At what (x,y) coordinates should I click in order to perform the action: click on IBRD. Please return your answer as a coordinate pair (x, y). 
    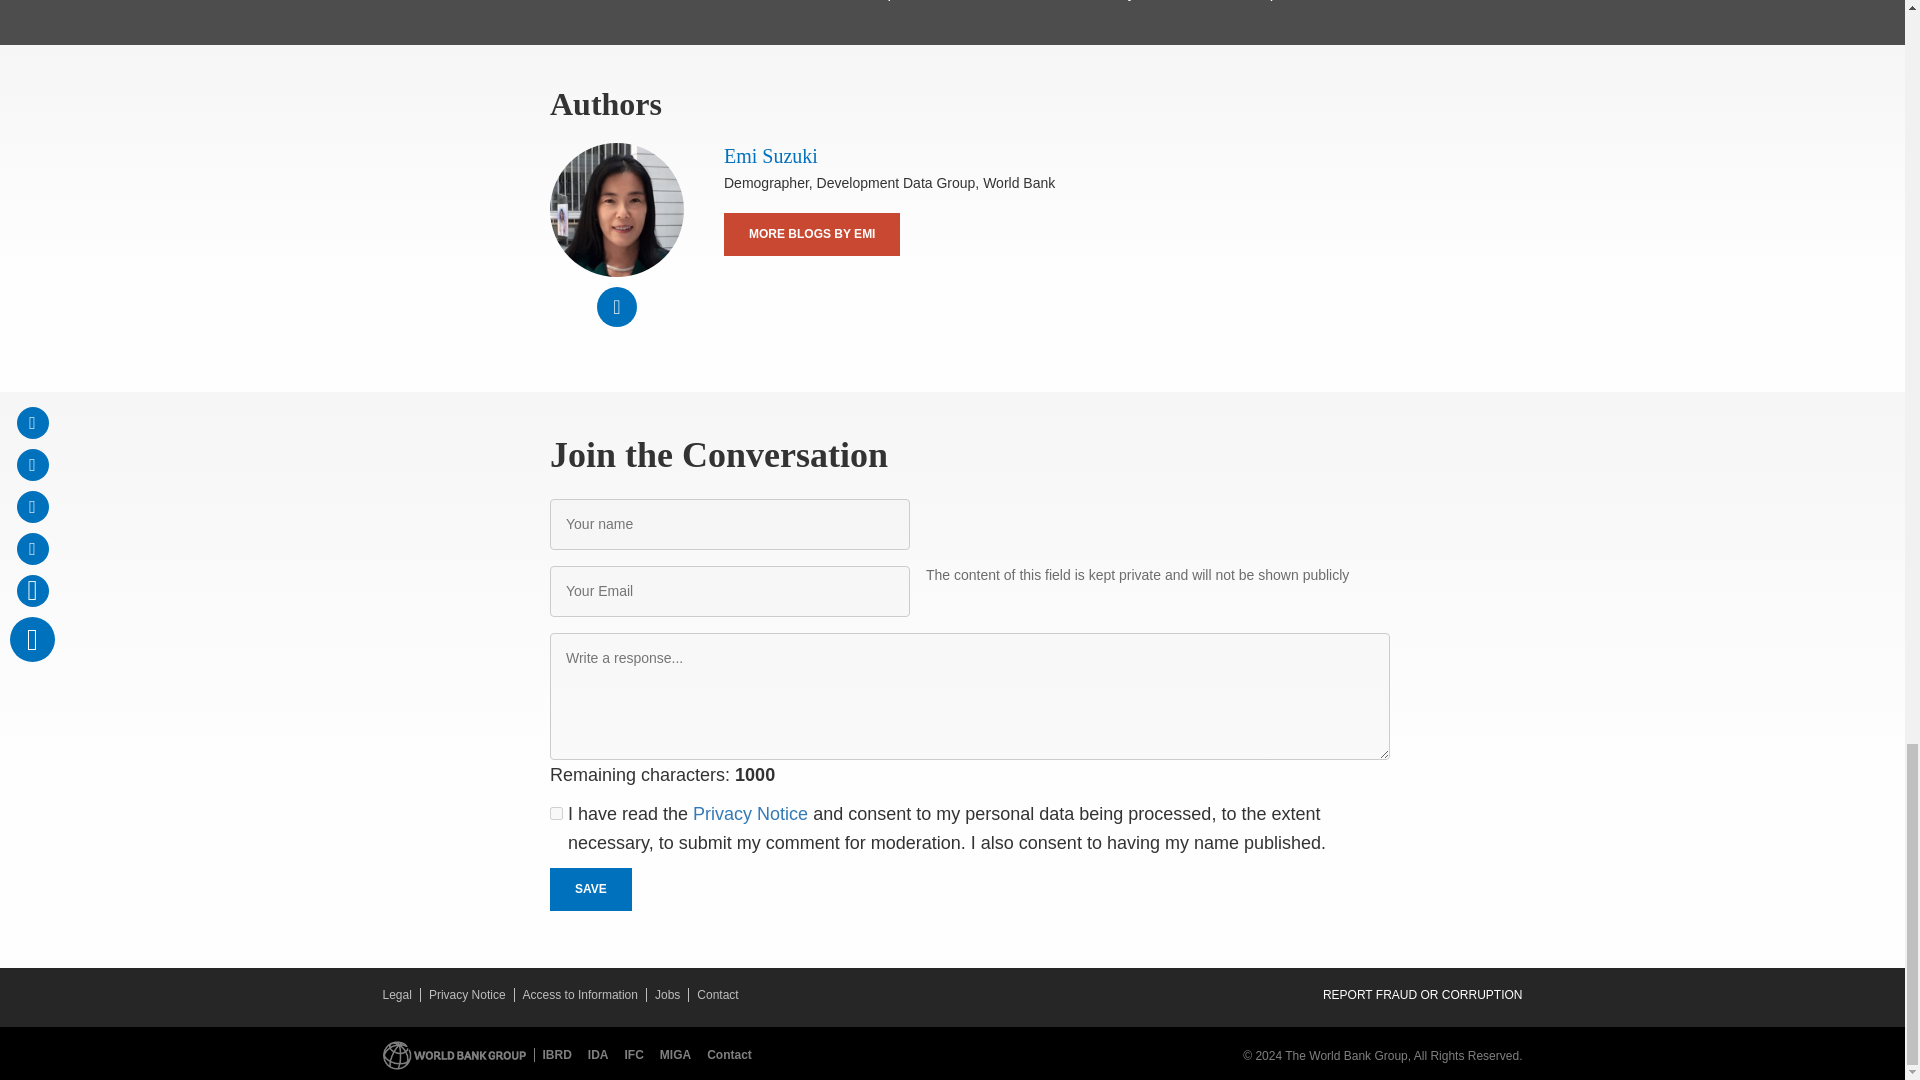
    Looking at the image, I should click on (556, 1054).